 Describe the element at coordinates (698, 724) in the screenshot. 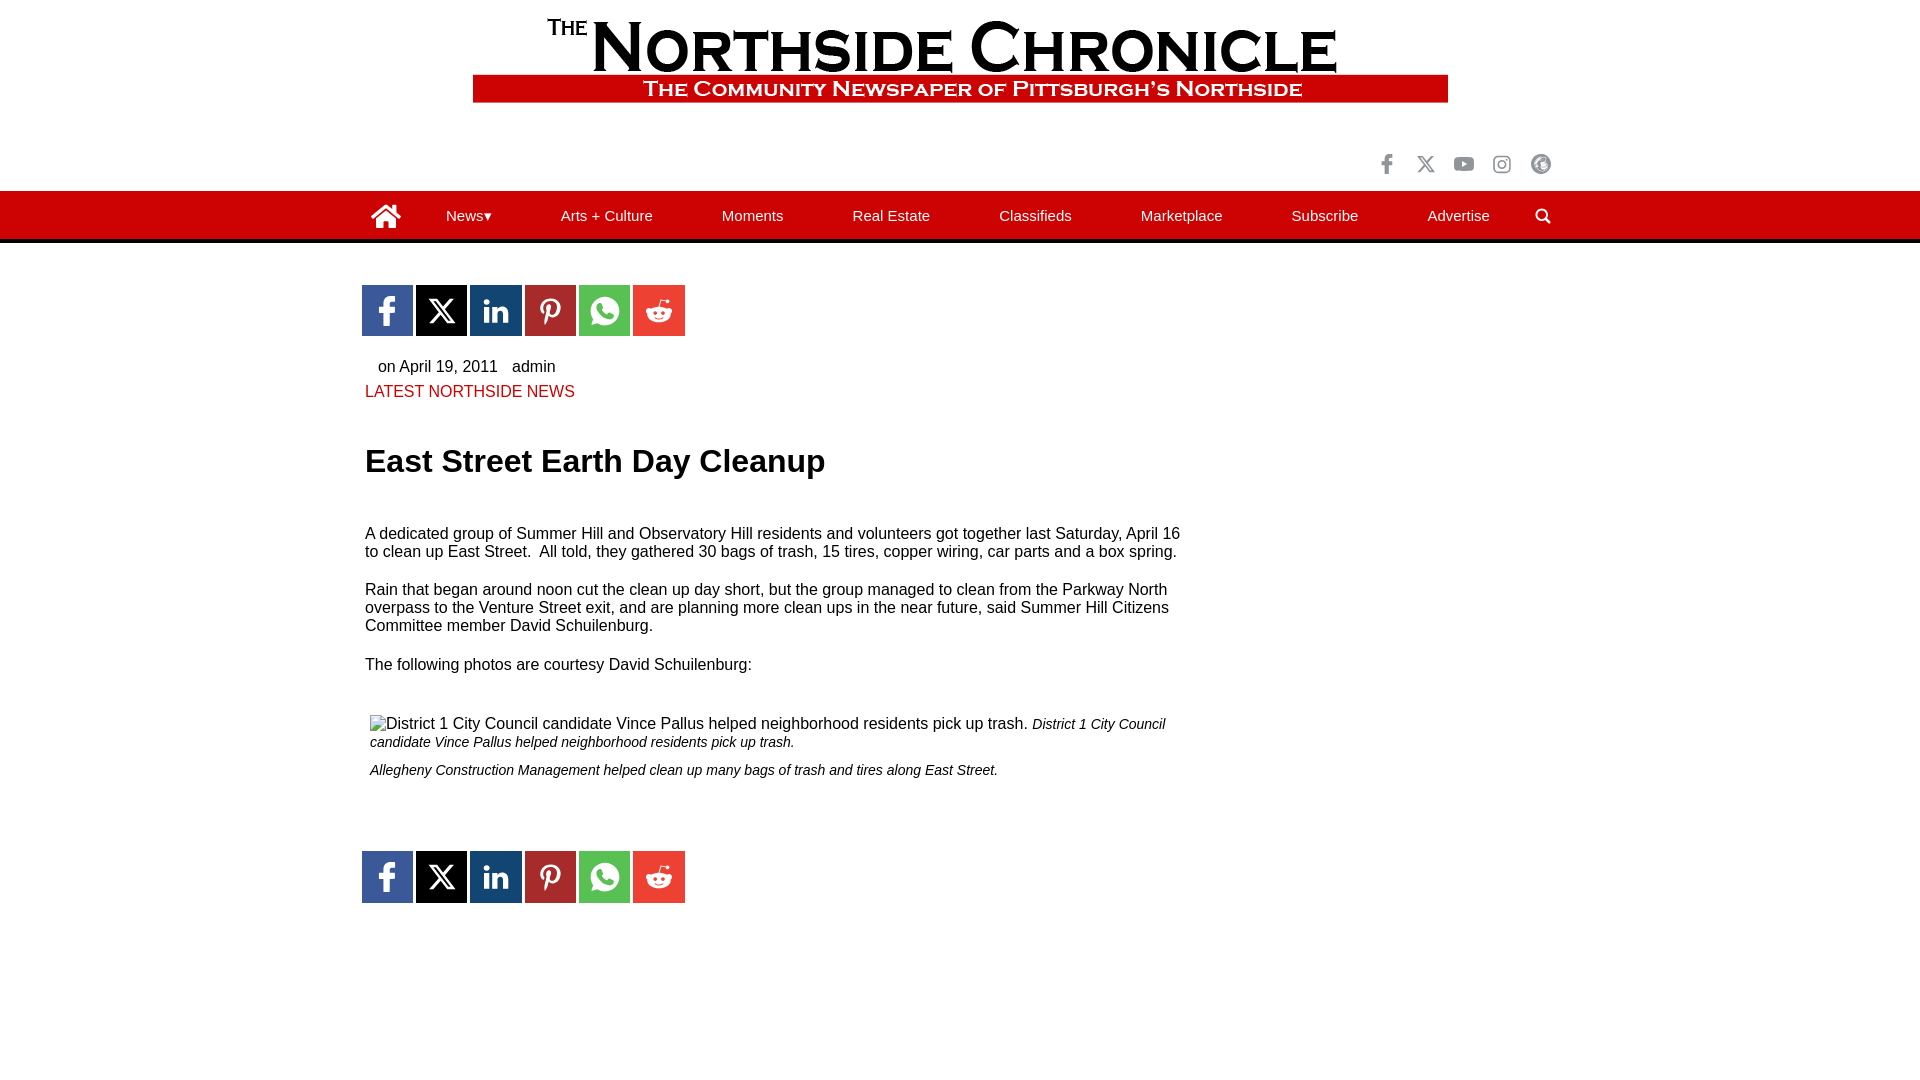

I see `summer-hill-clean-up-01` at that location.